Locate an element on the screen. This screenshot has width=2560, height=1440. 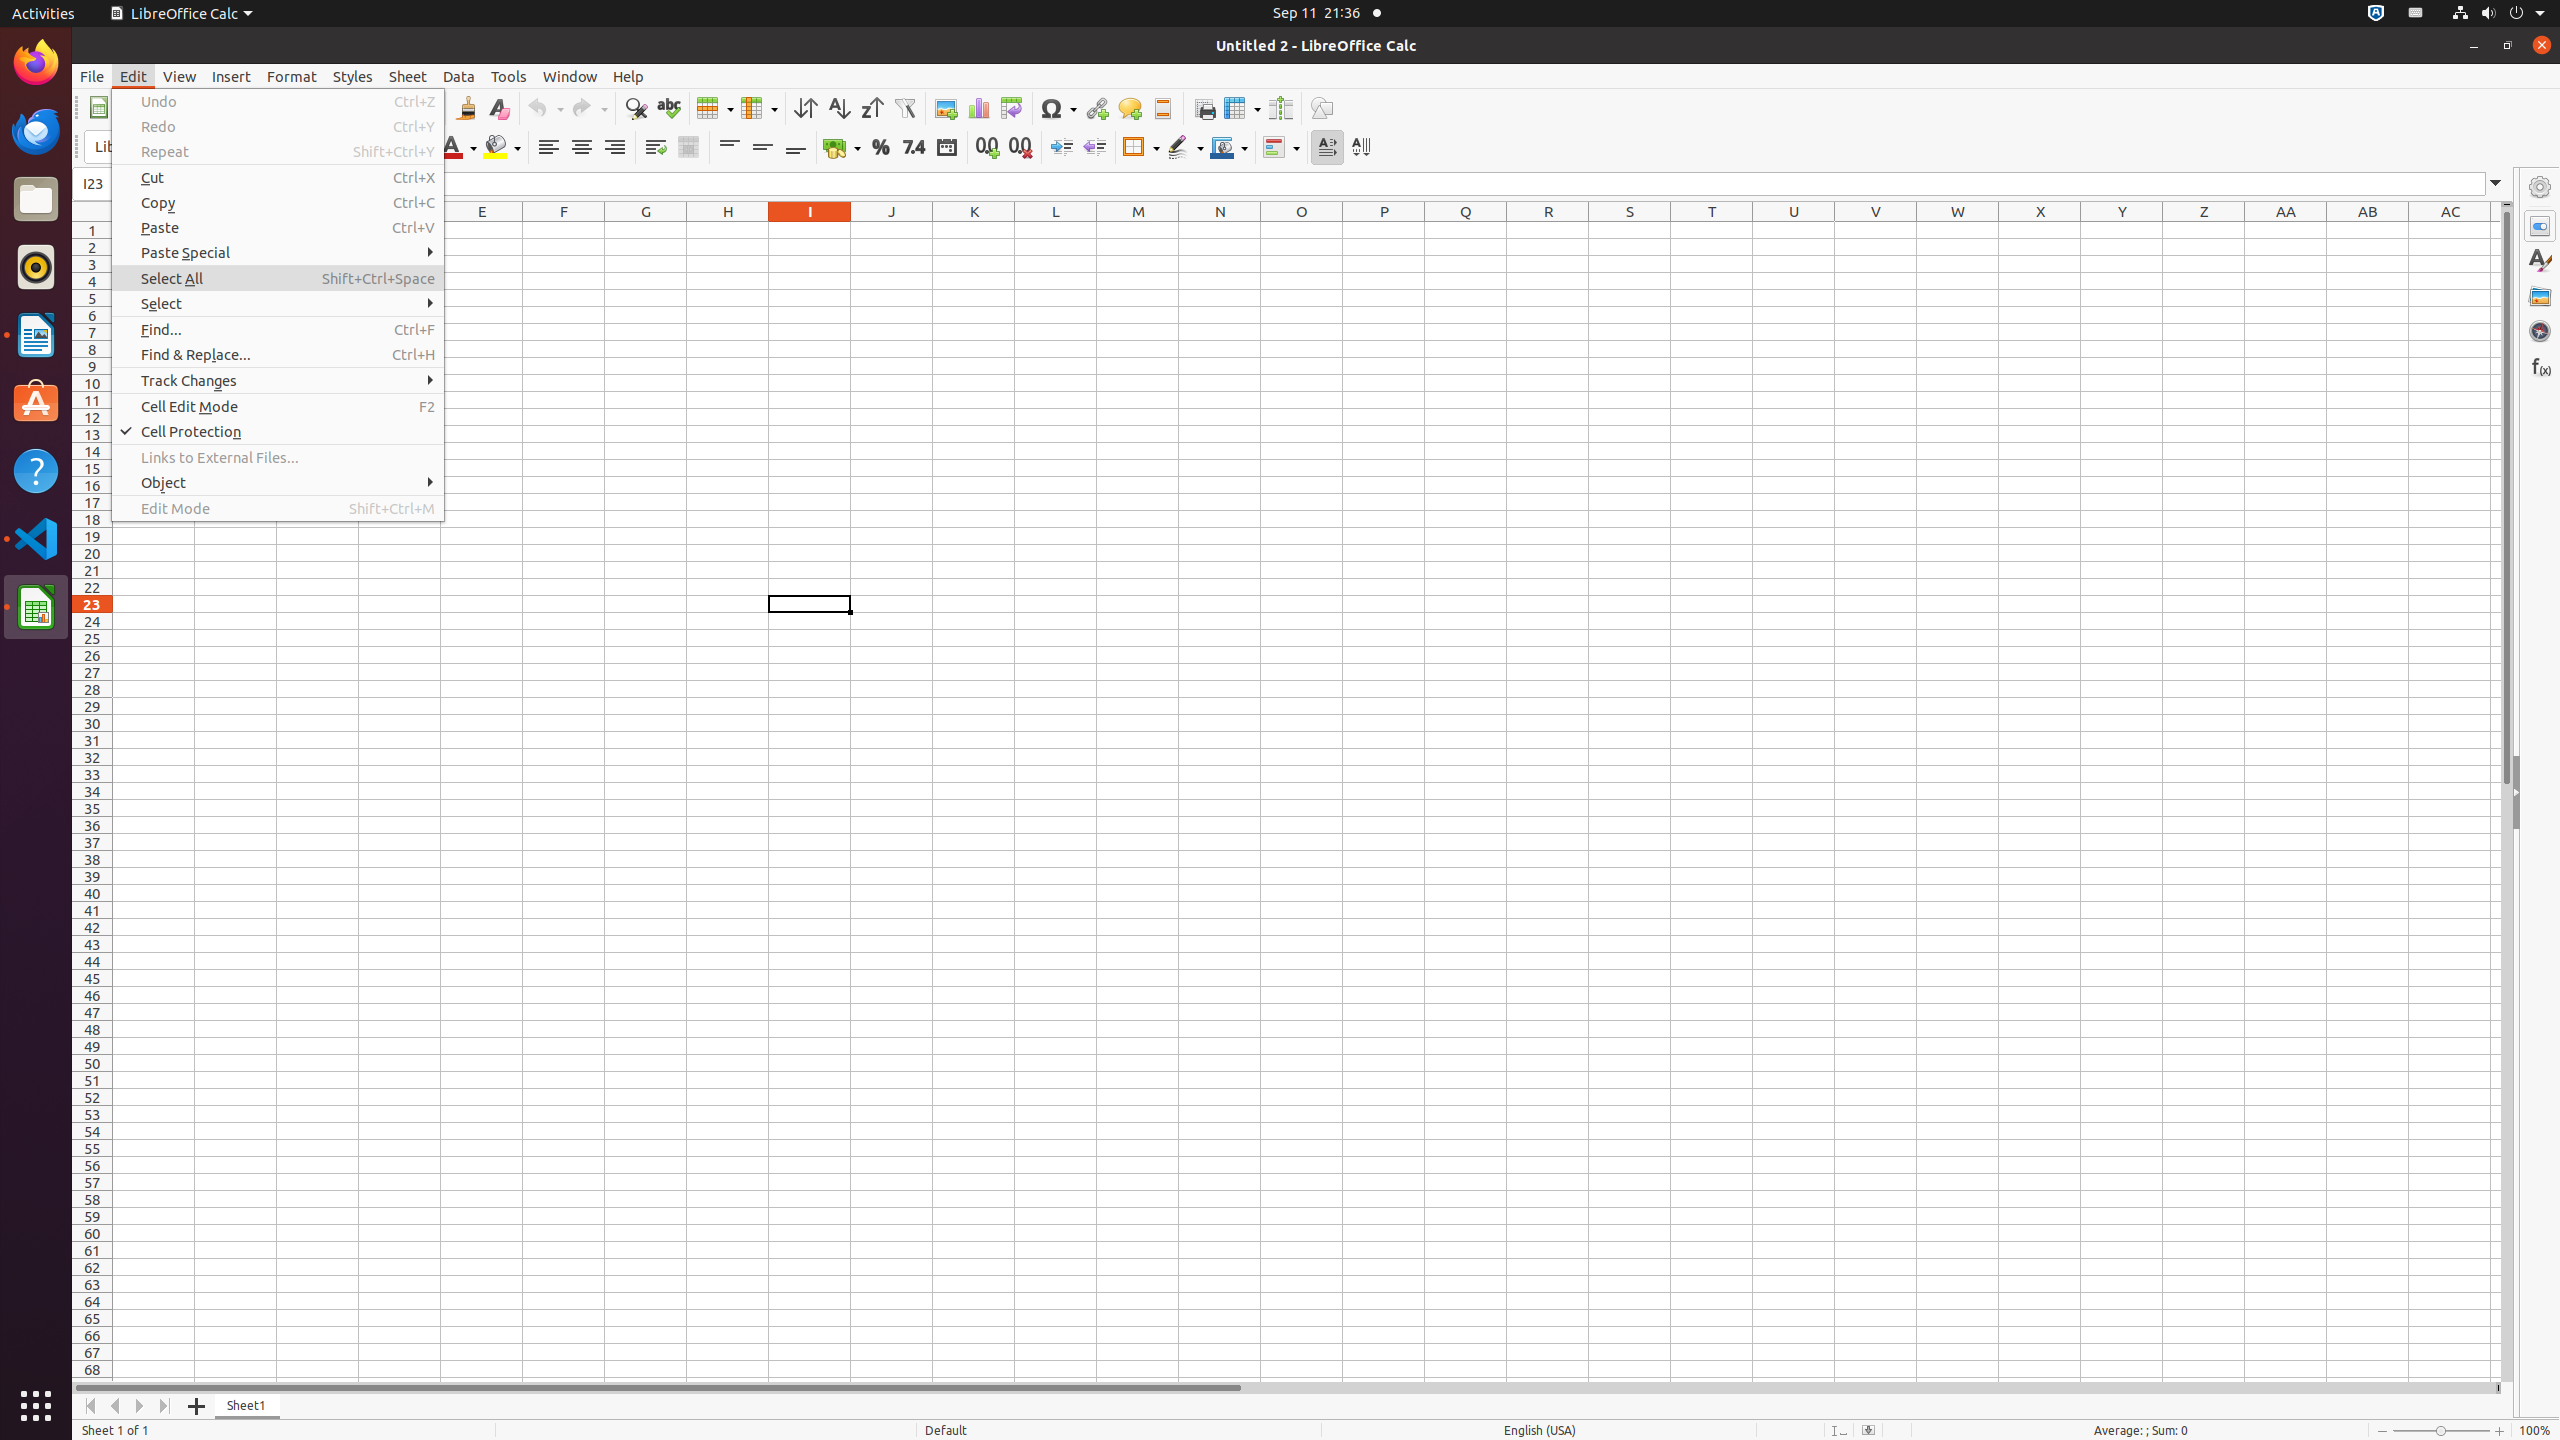
Text direction from top to bottom is located at coordinates (1360, 148).